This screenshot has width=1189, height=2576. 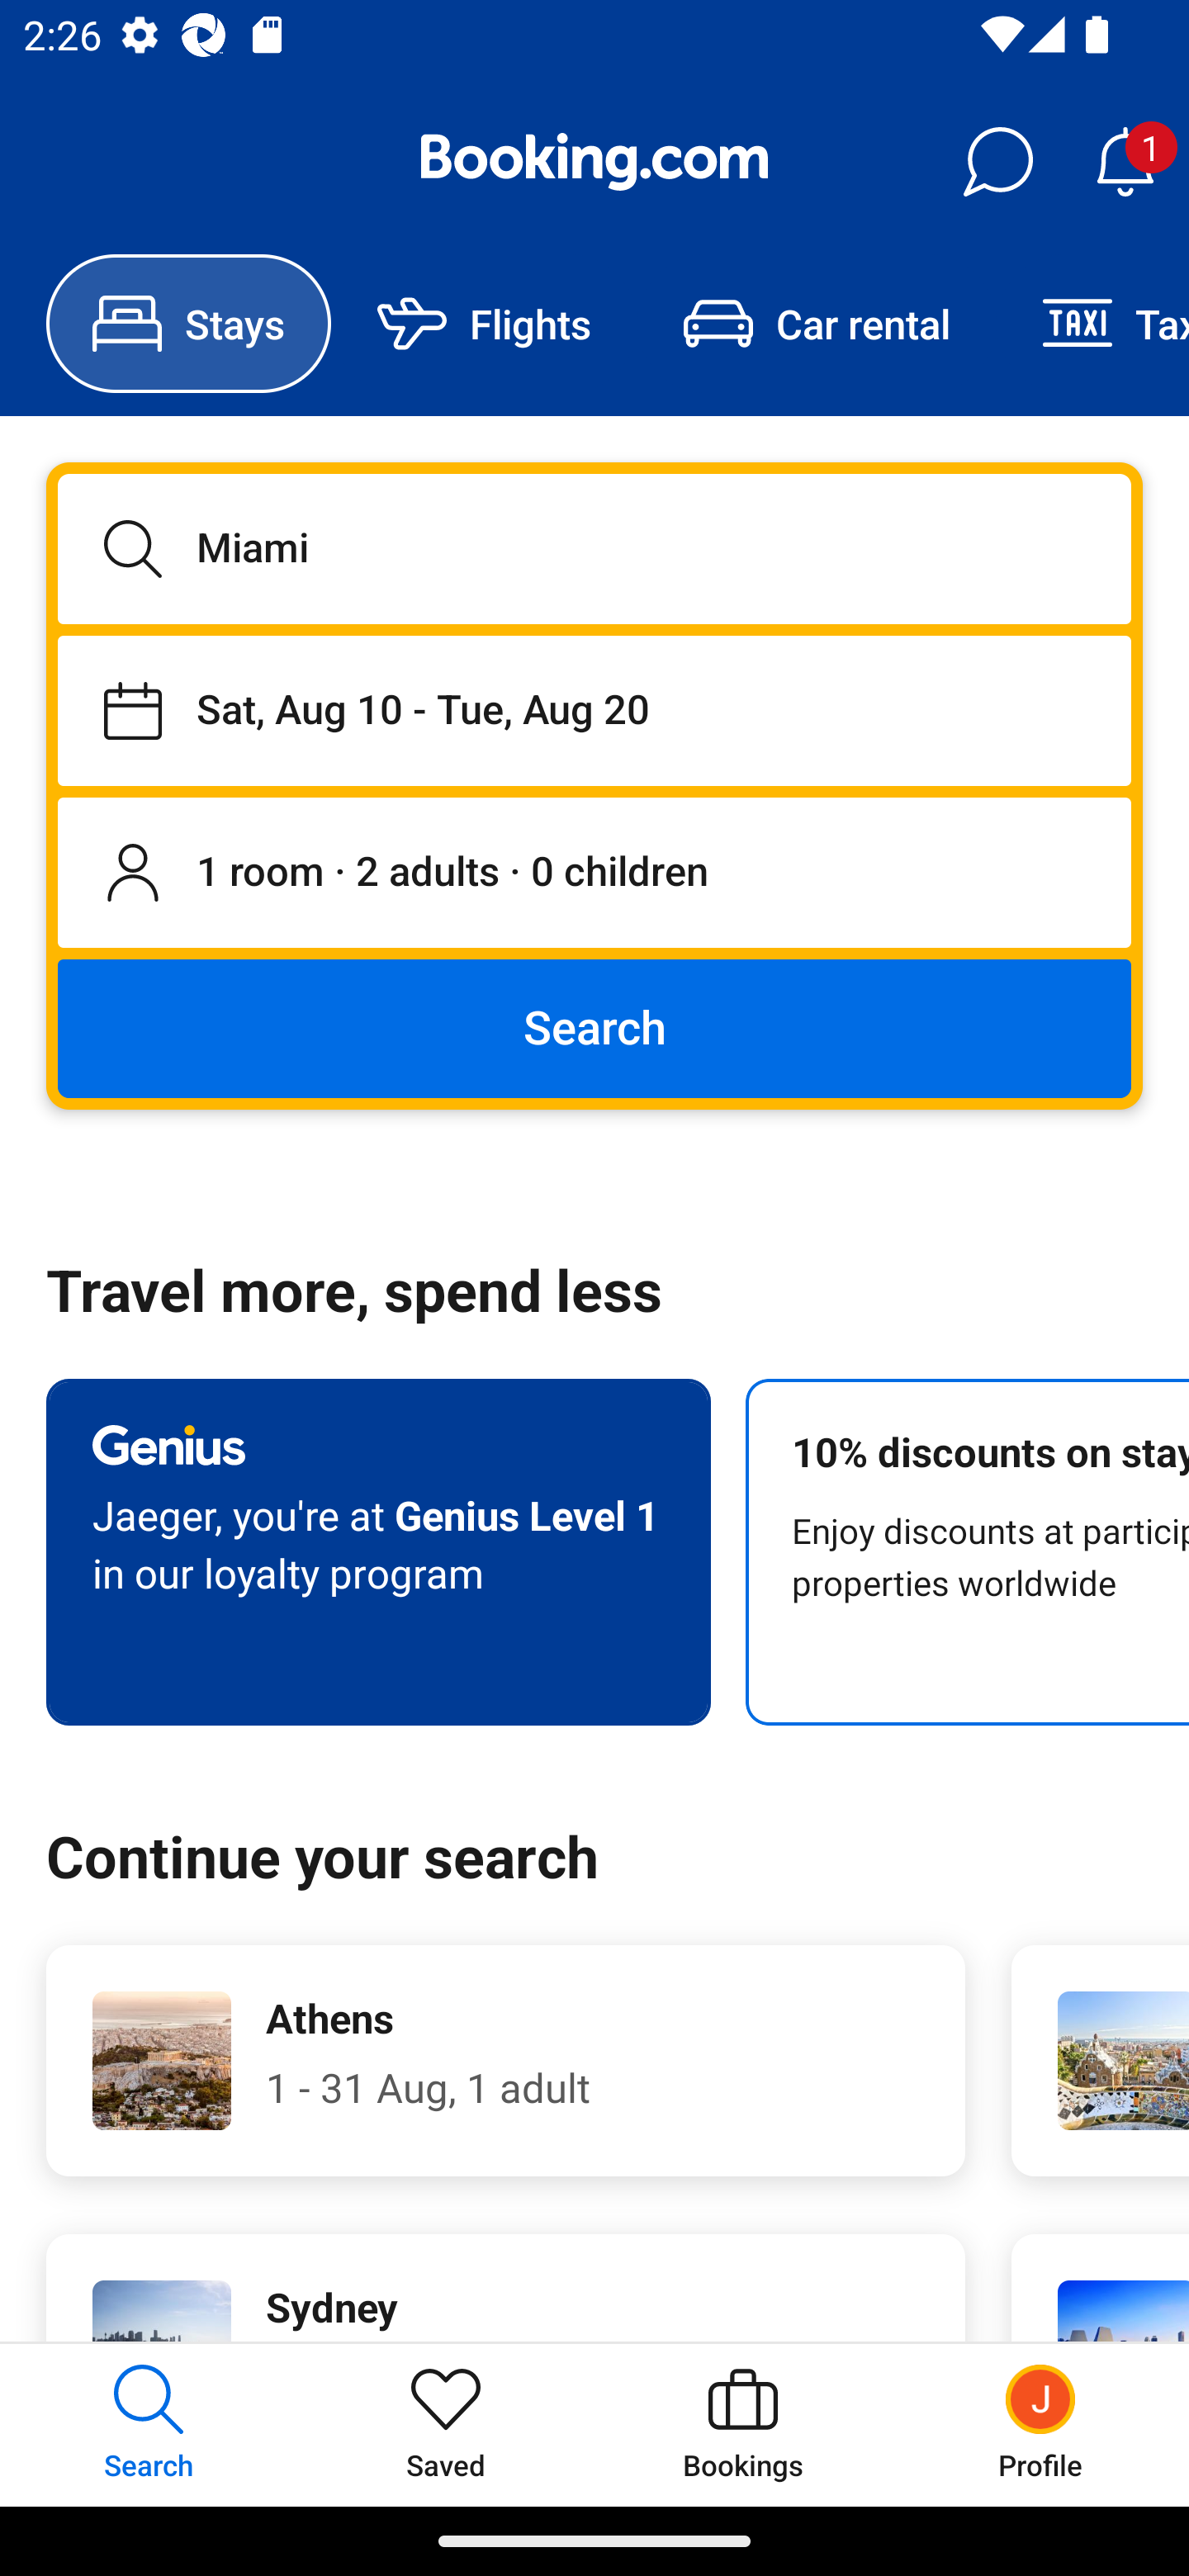 I want to click on Car rental, so click(x=816, y=324).